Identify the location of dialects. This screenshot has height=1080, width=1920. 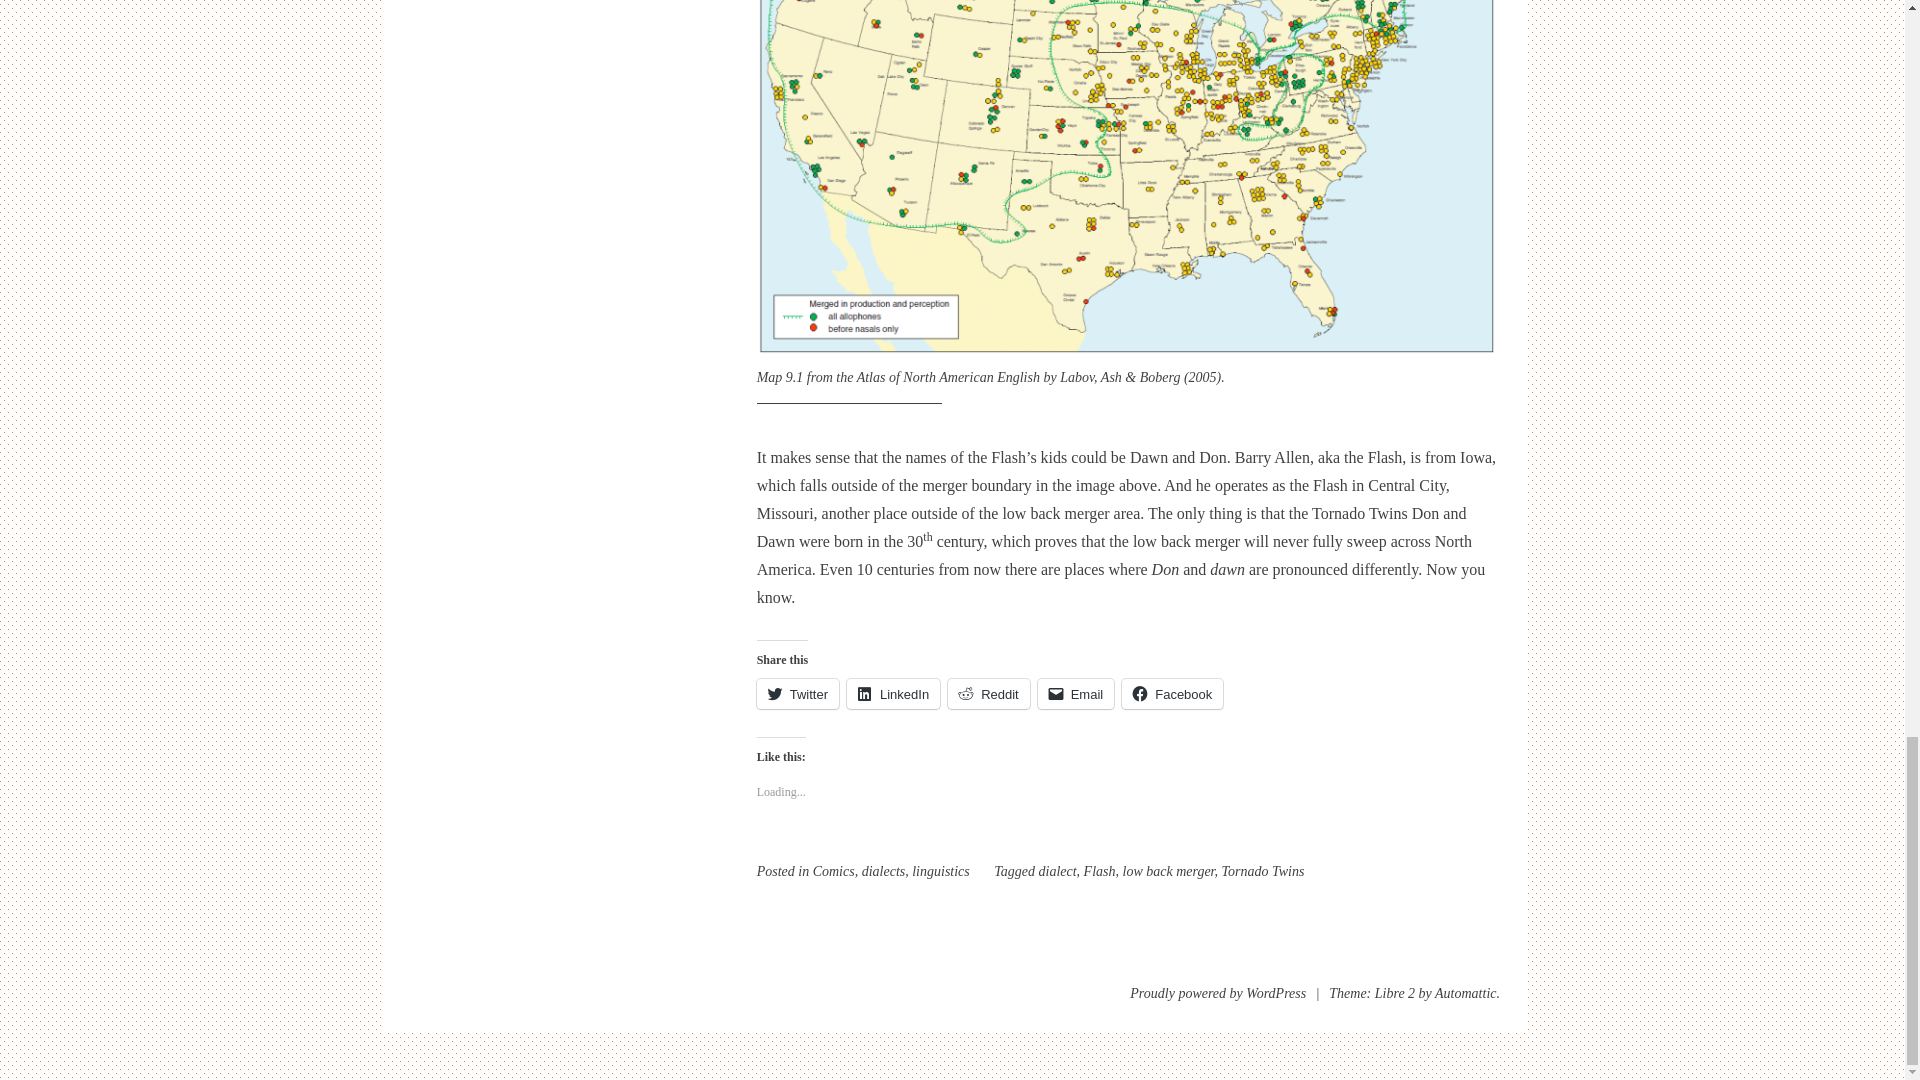
(884, 872).